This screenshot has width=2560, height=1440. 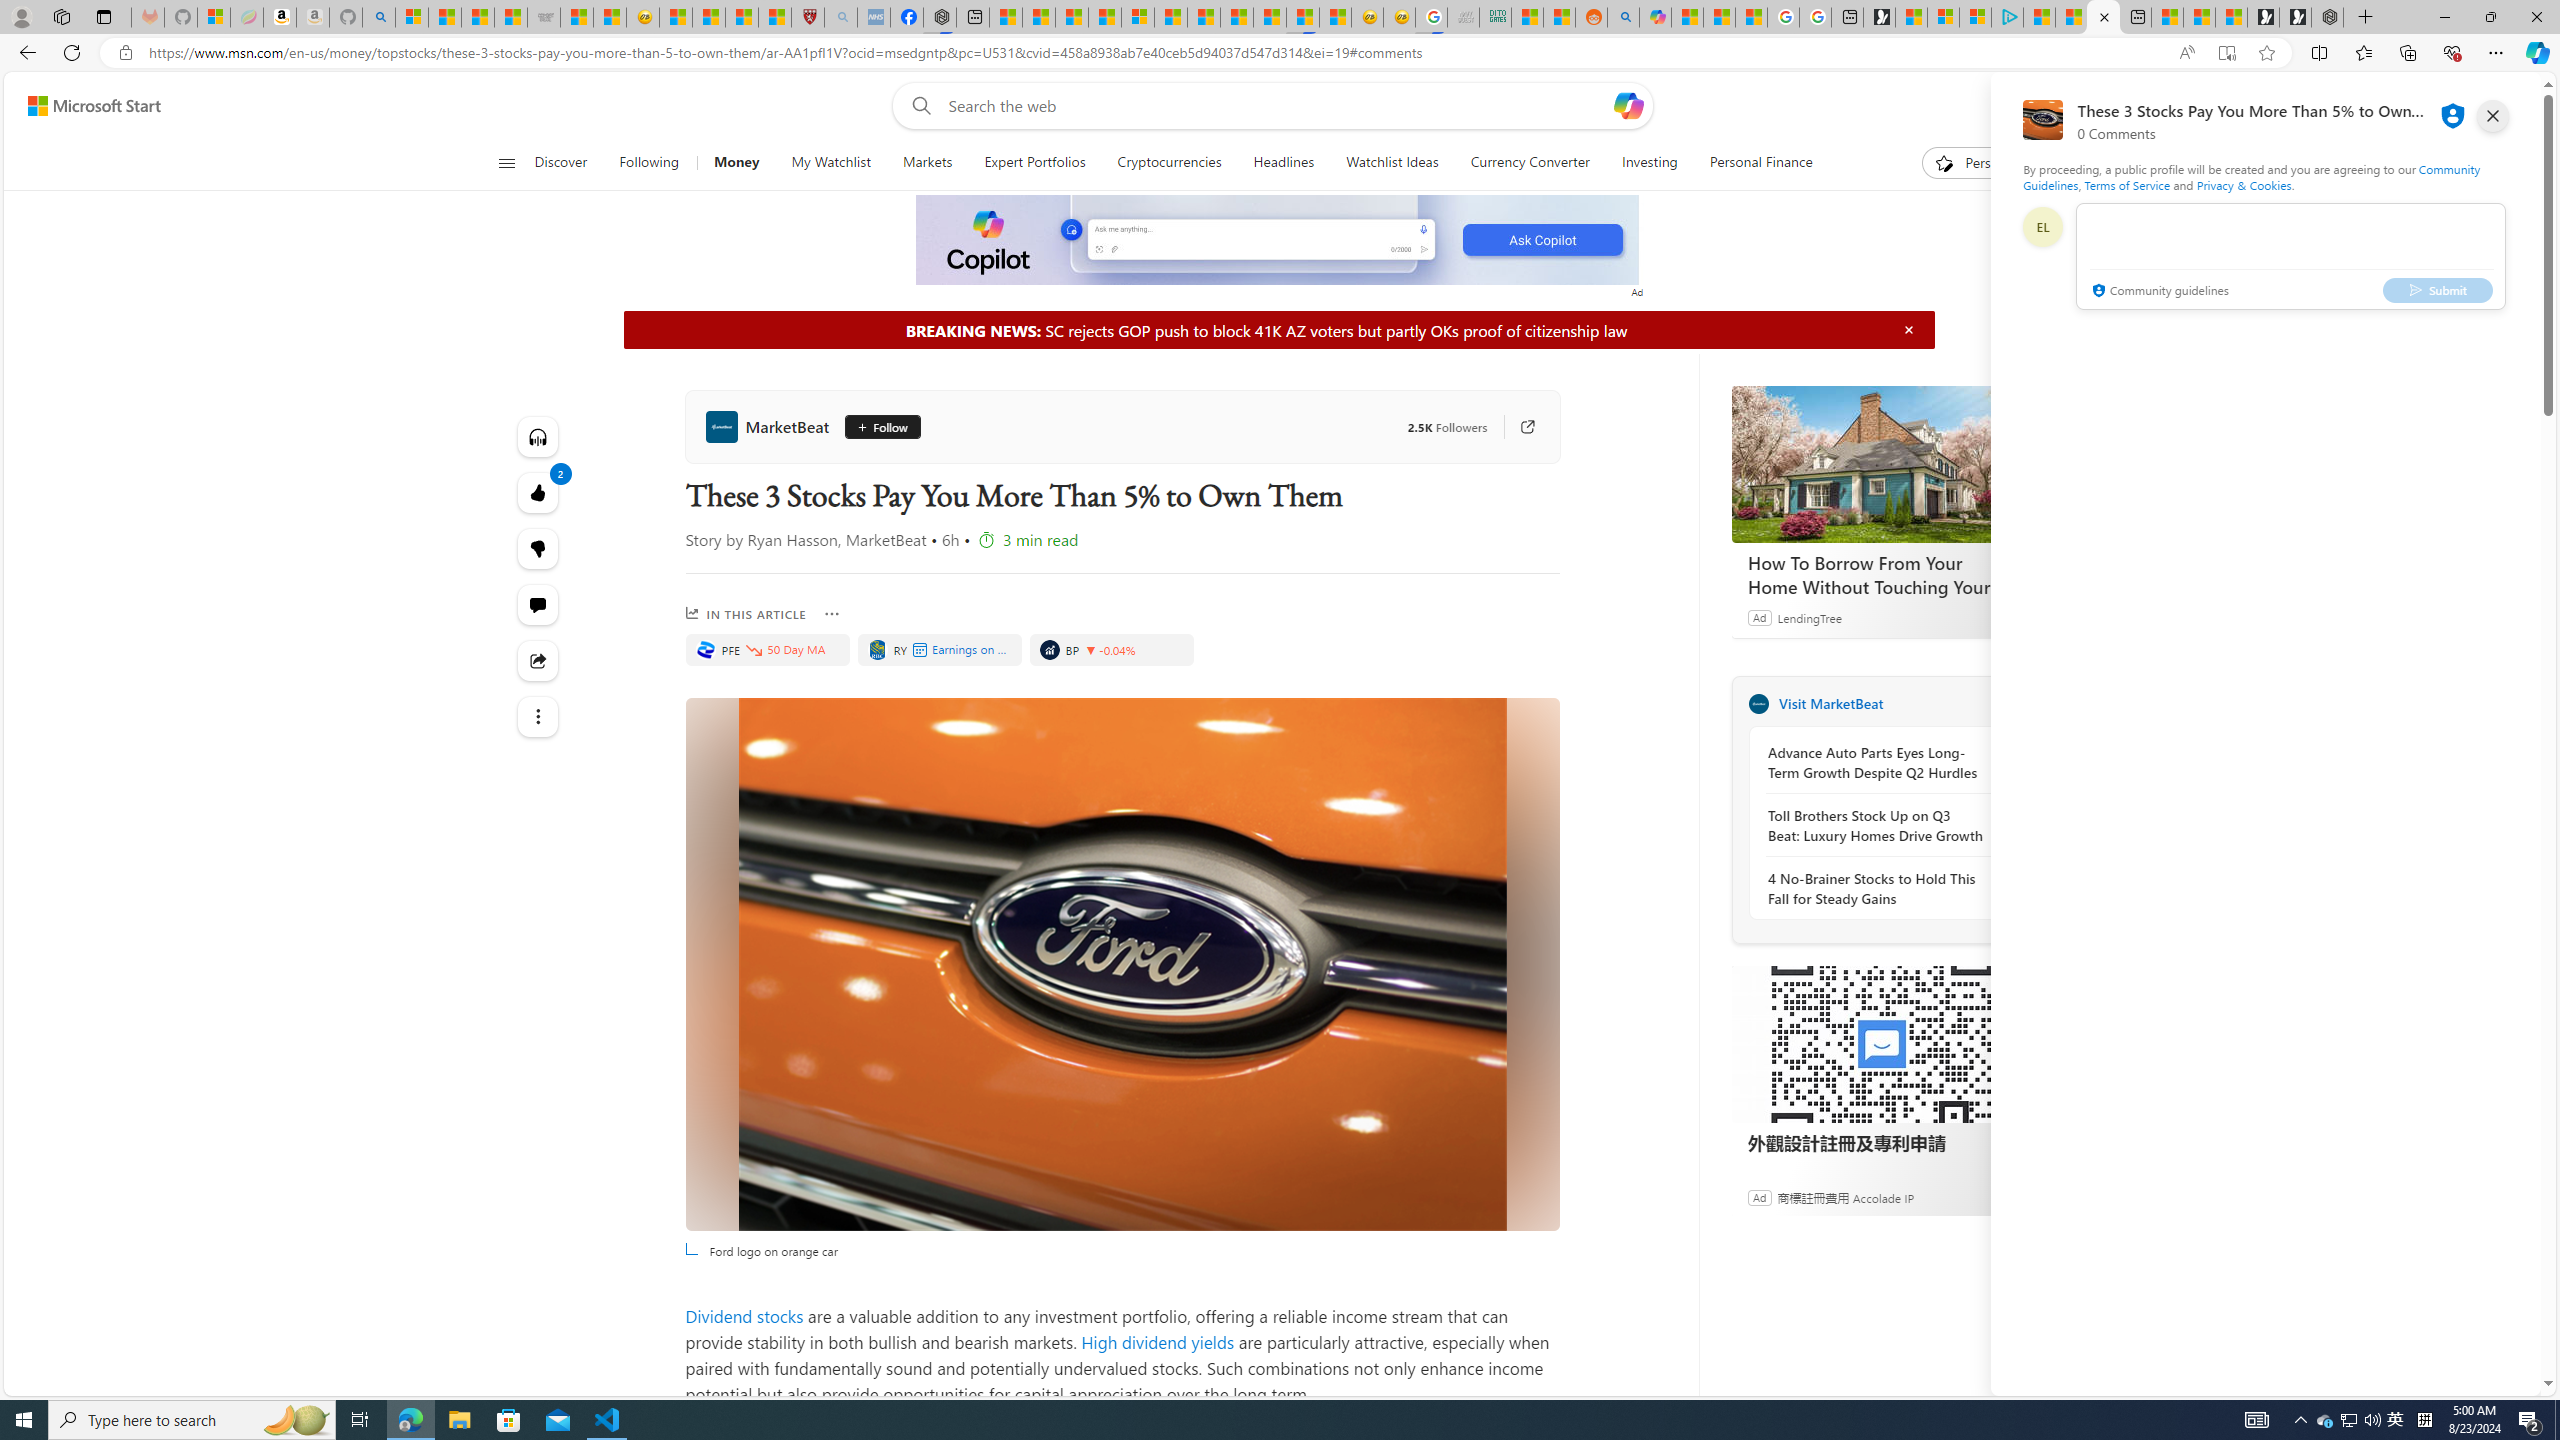 I want to click on Submit, so click(x=2438, y=289).